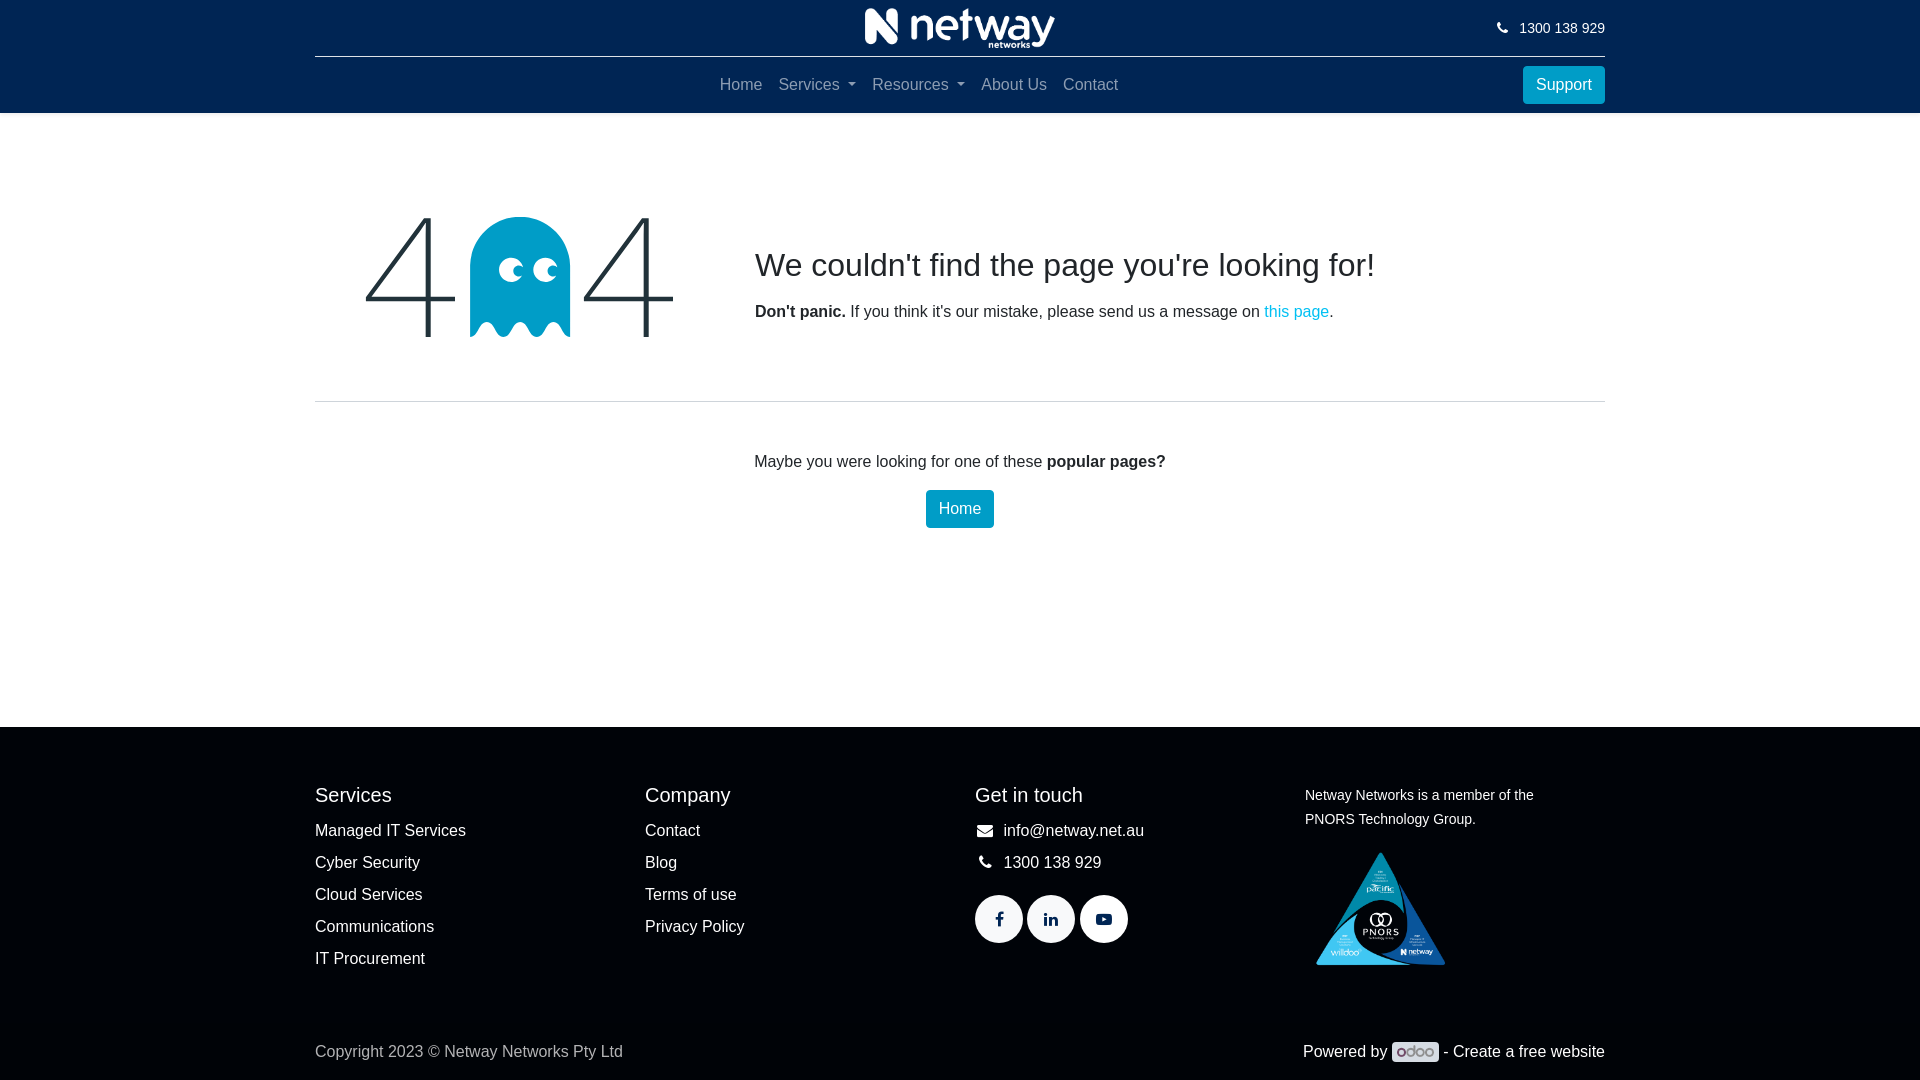 The width and height of the screenshot is (1920, 1080). Describe the element at coordinates (390, 830) in the screenshot. I see `Managed IT Services` at that location.